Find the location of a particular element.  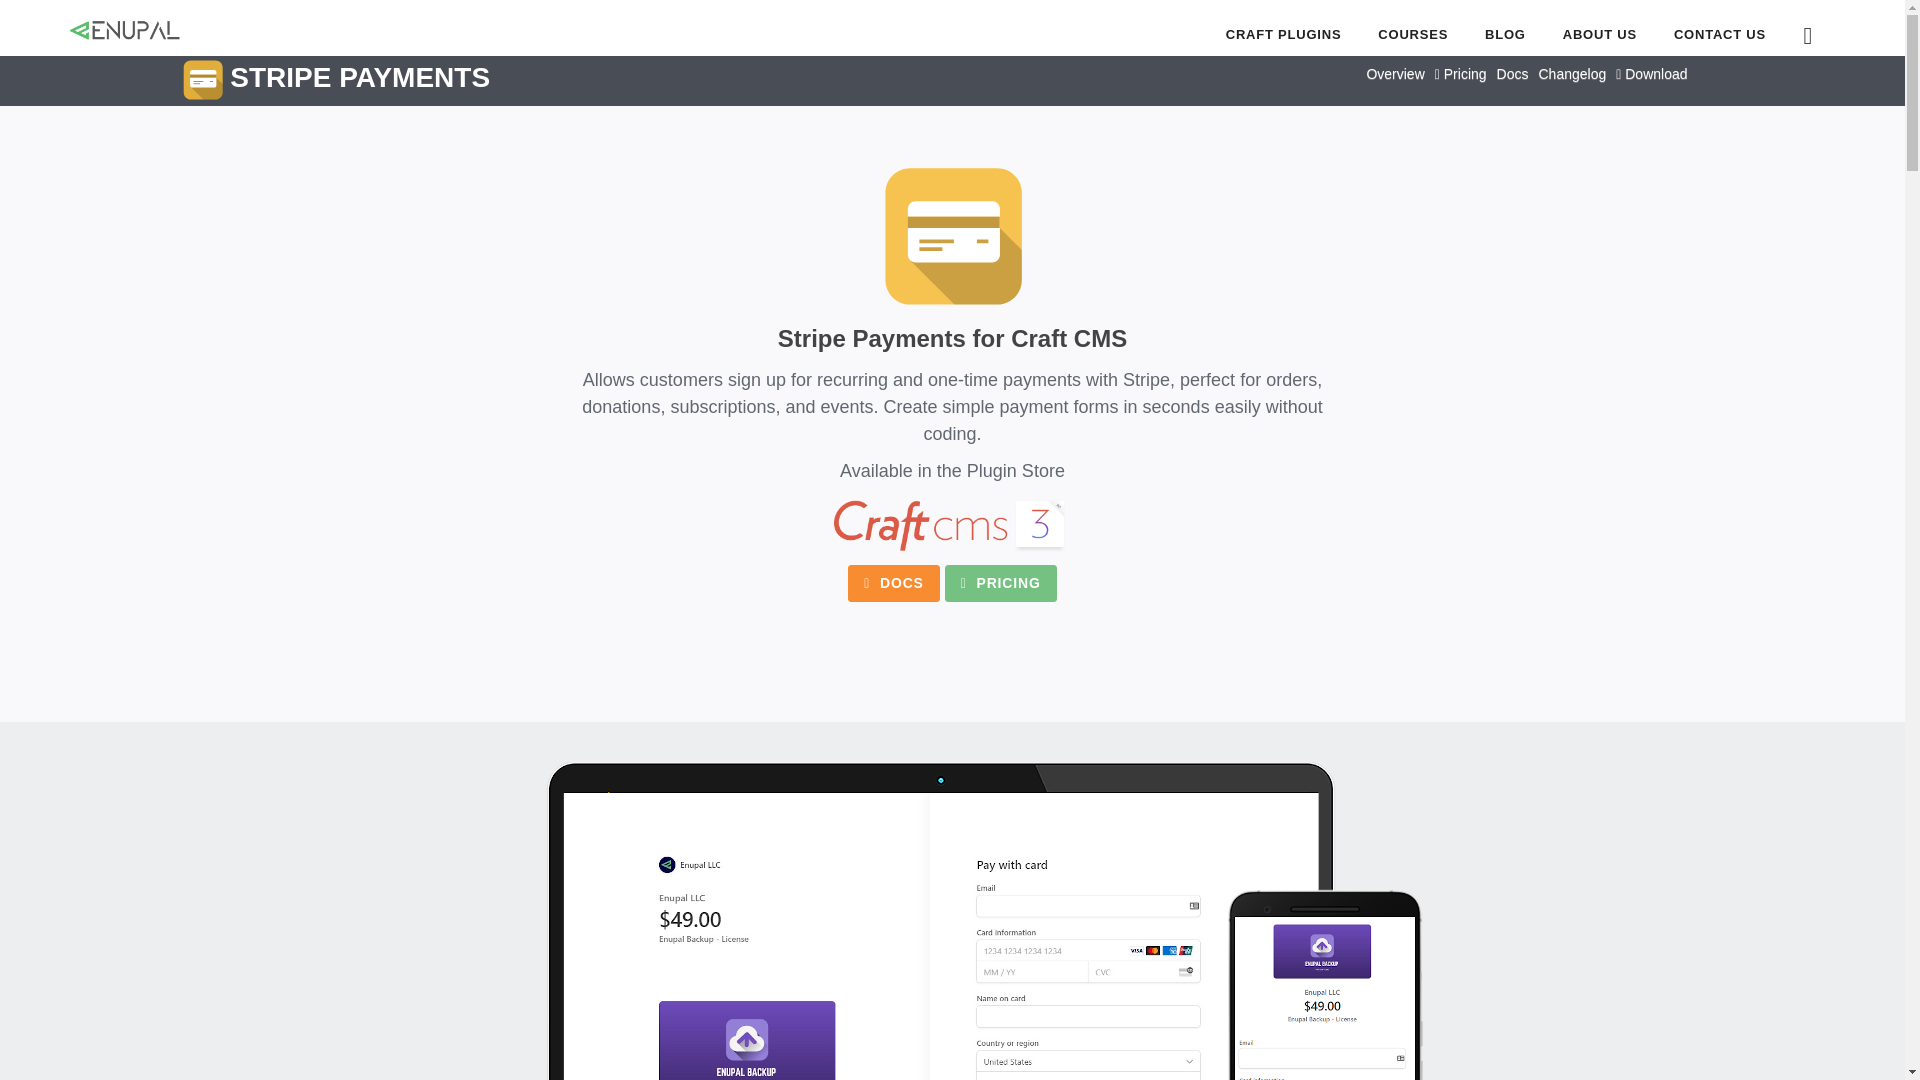

Overview is located at coordinates (1394, 74).